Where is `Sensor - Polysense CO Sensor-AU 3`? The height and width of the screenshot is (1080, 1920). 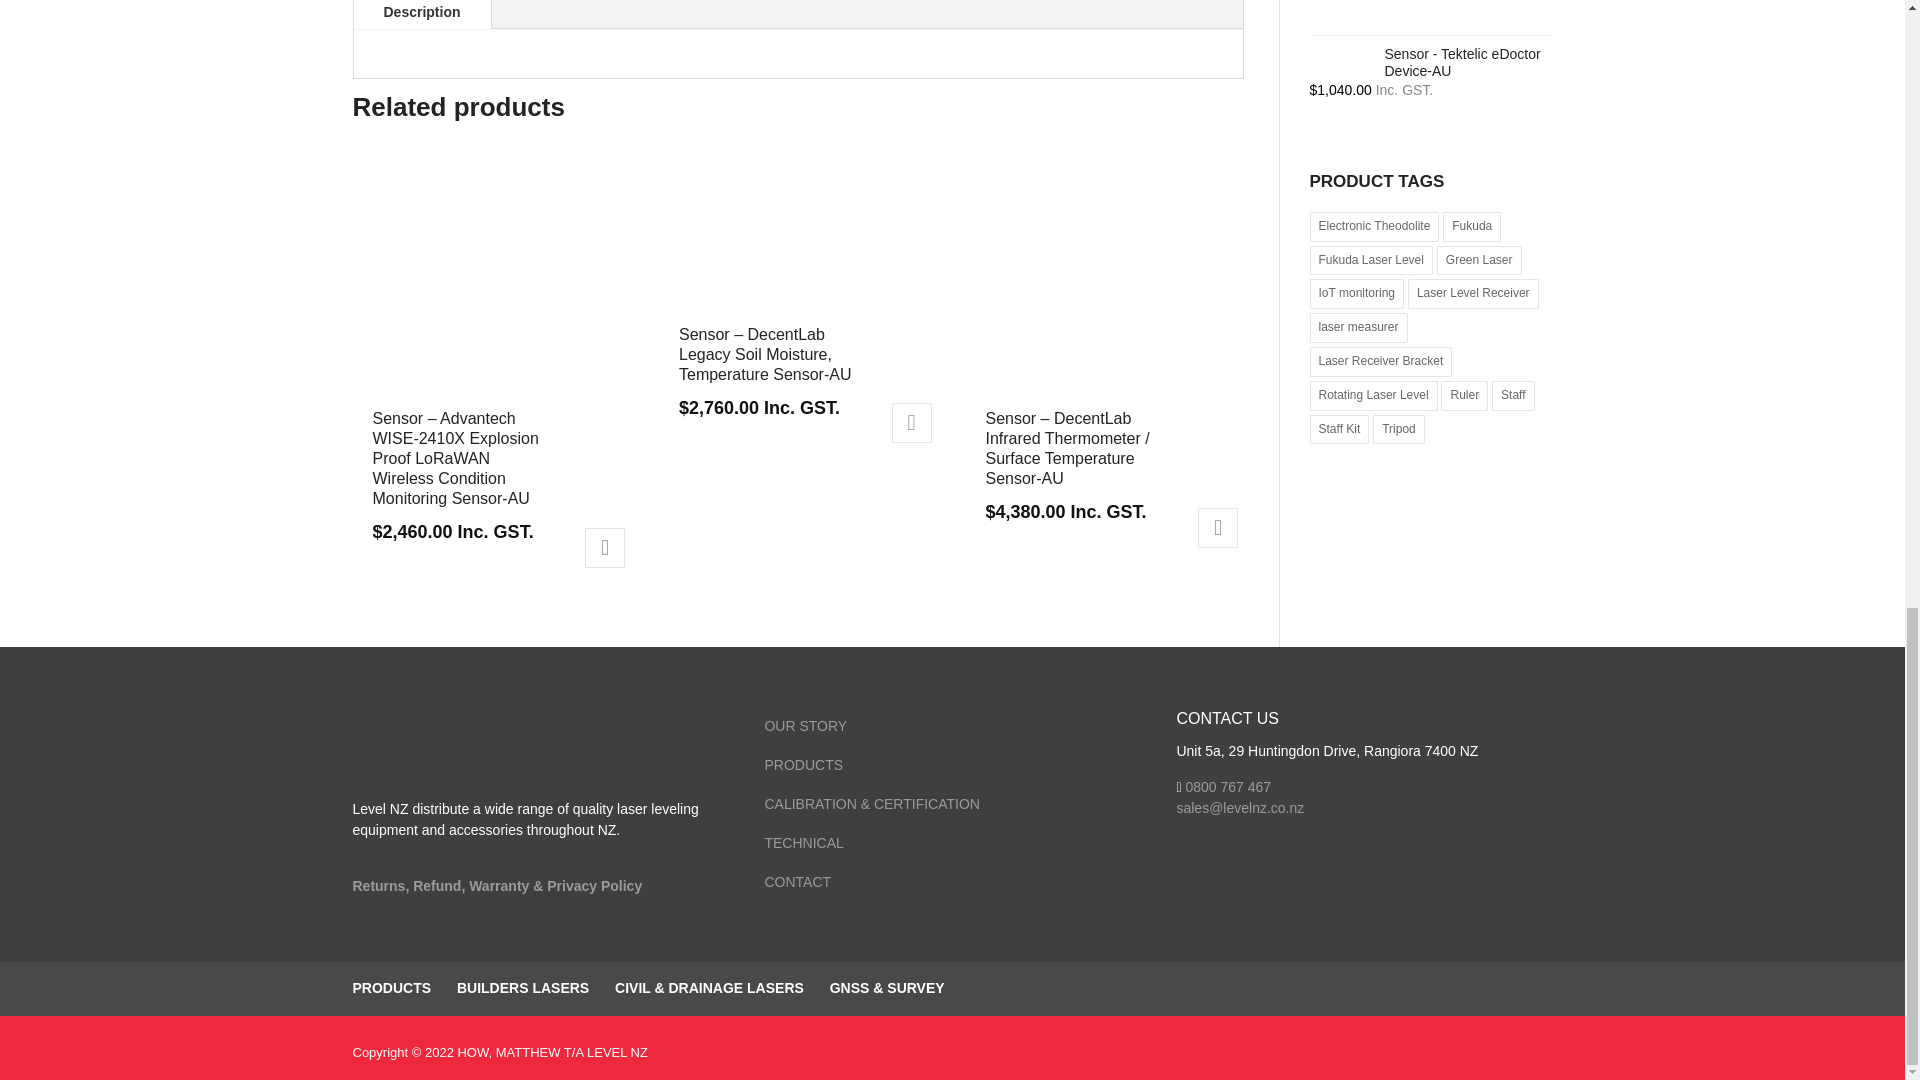 Sensor - Polysense CO Sensor-AU 3 is located at coordinates (1100, 284).